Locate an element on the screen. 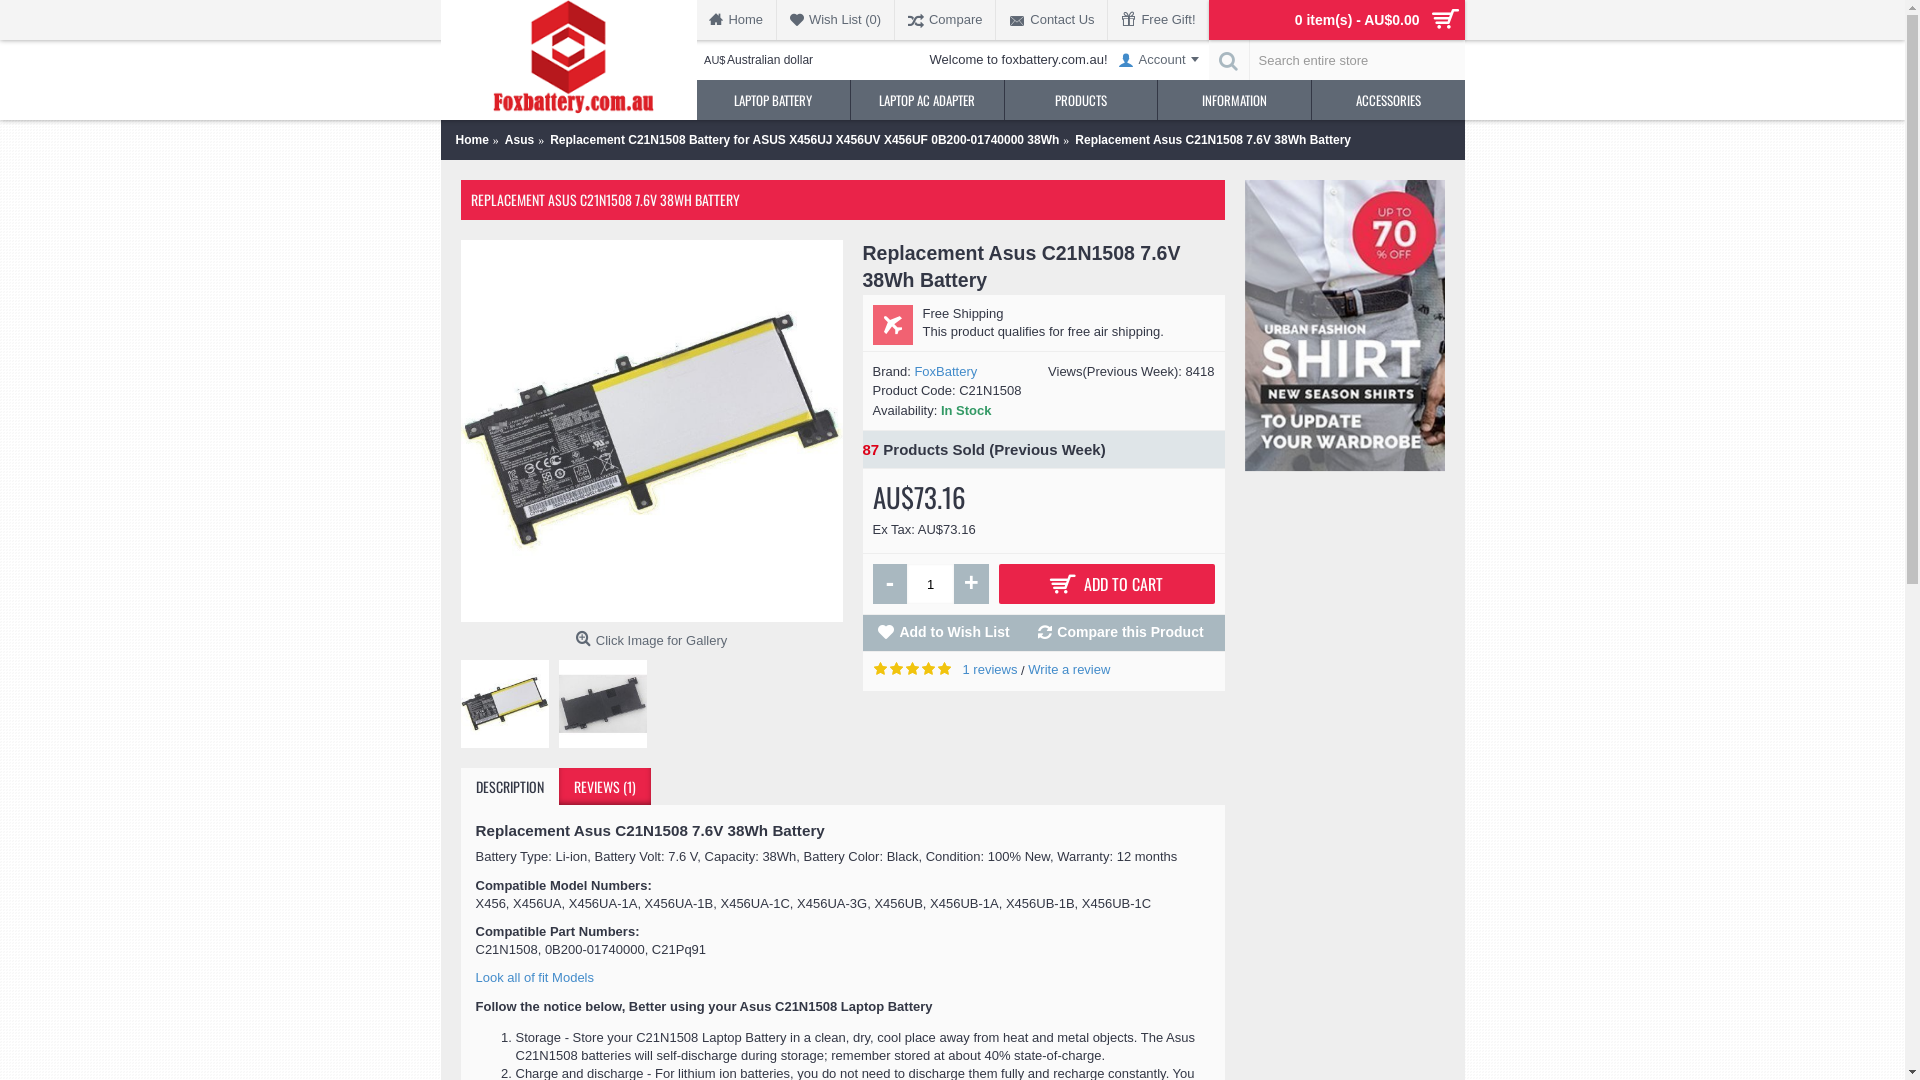 The width and height of the screenshot is (1920, 1080). ACCESSORIES is located at coordinates (1388, 100).